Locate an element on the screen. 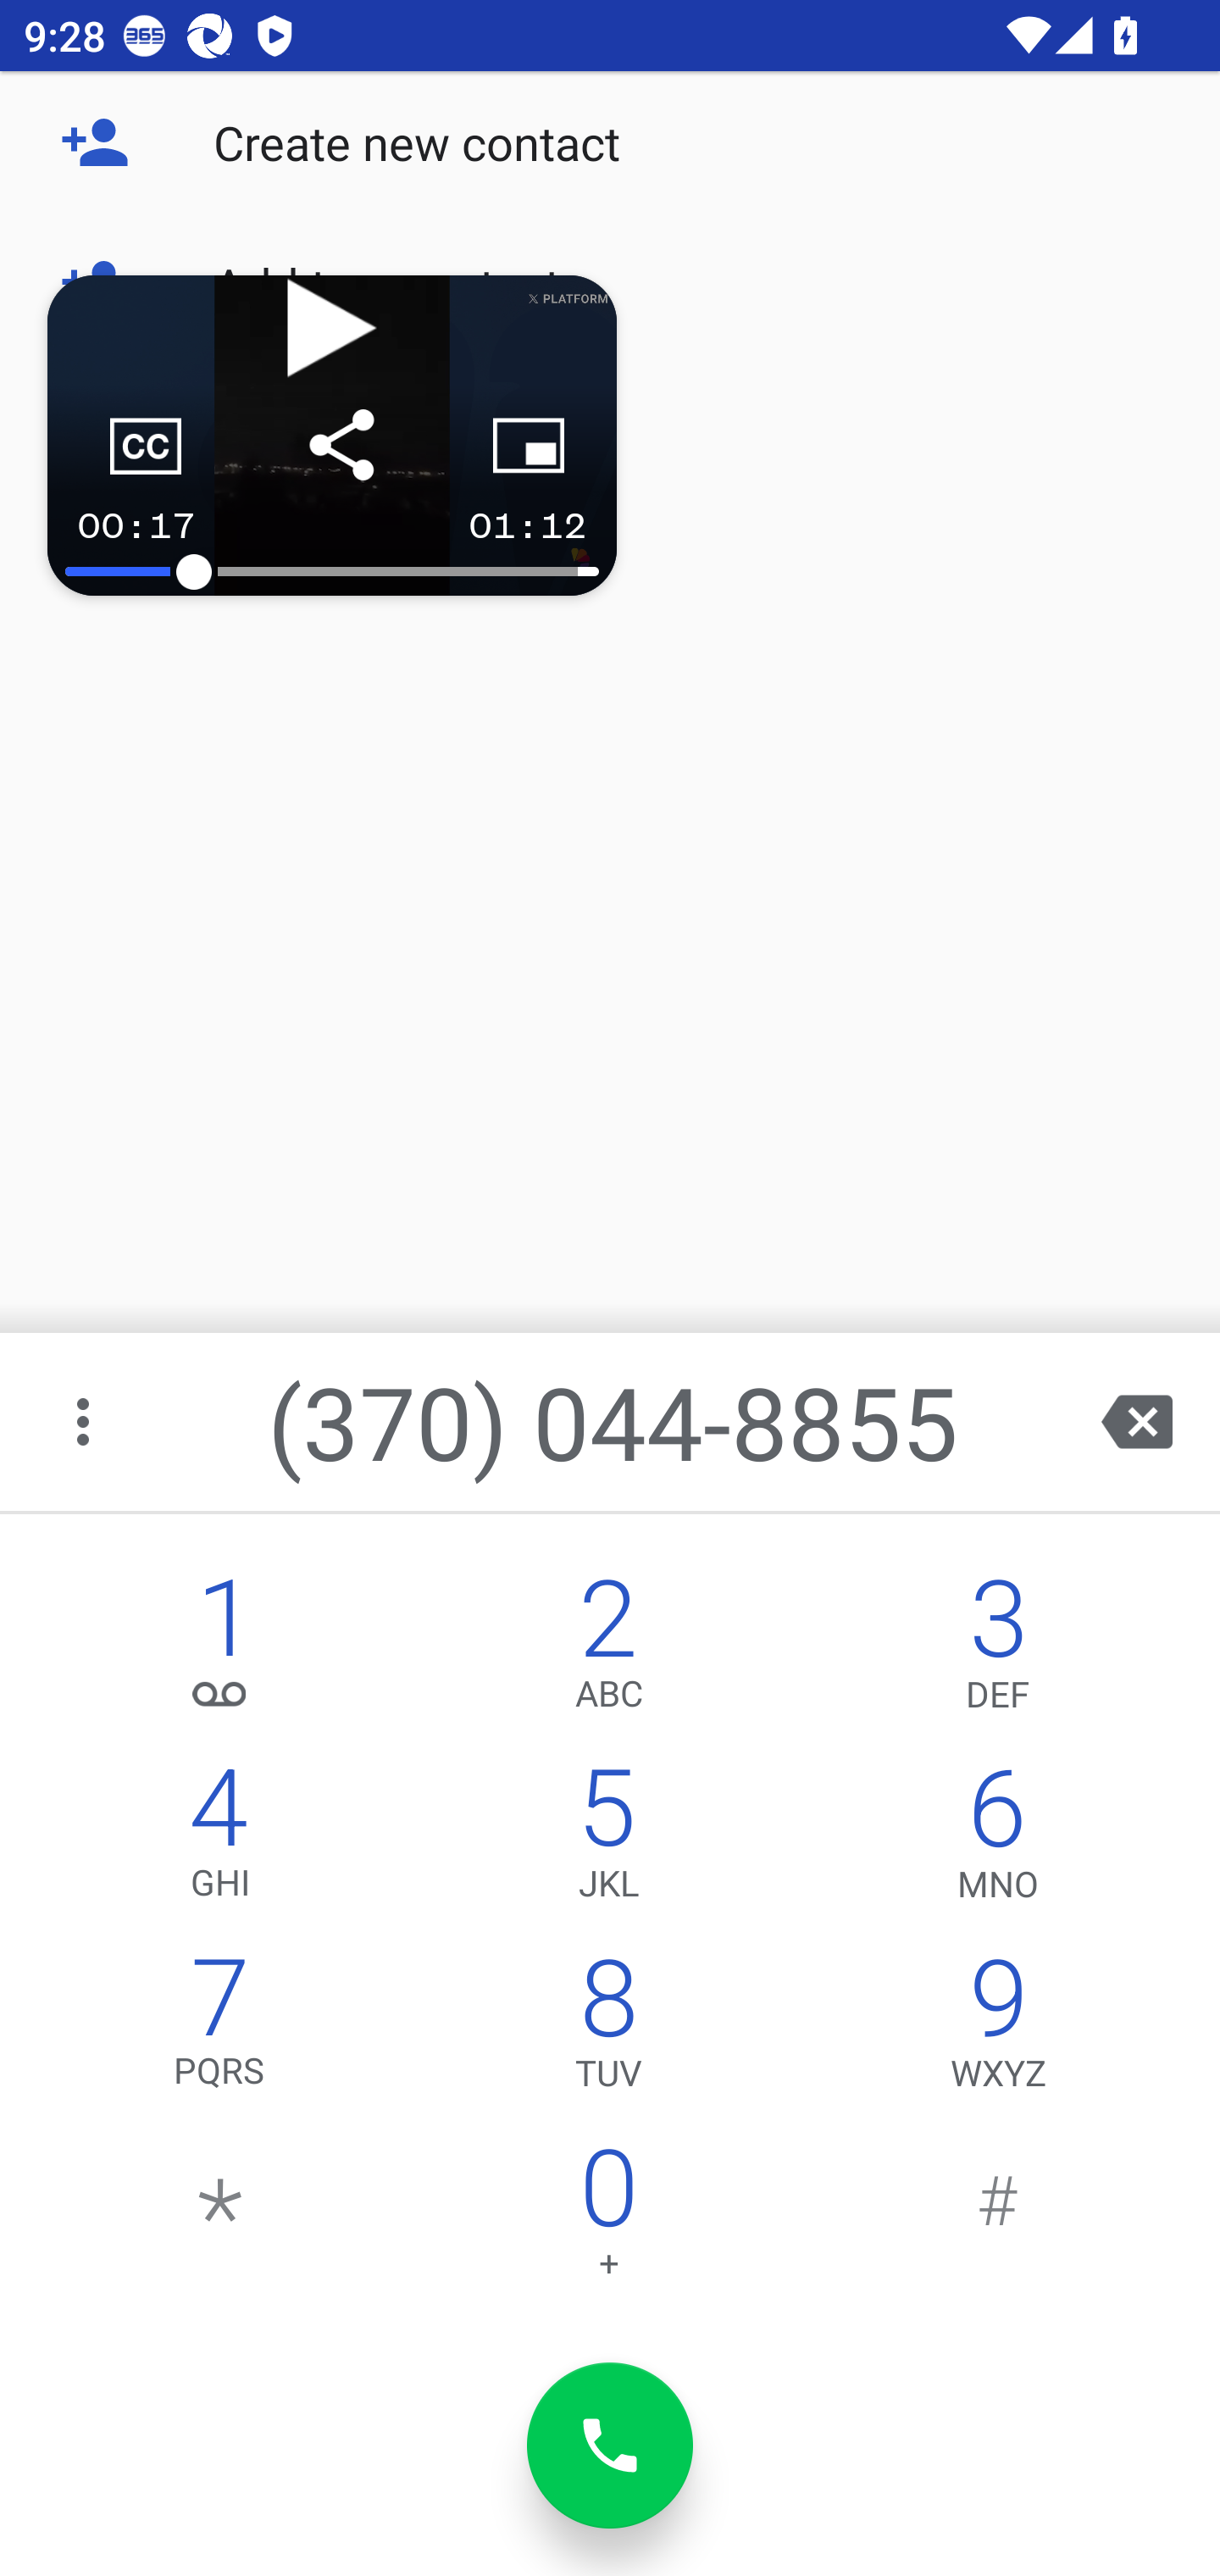  * is located at coordinates (220, 2220).